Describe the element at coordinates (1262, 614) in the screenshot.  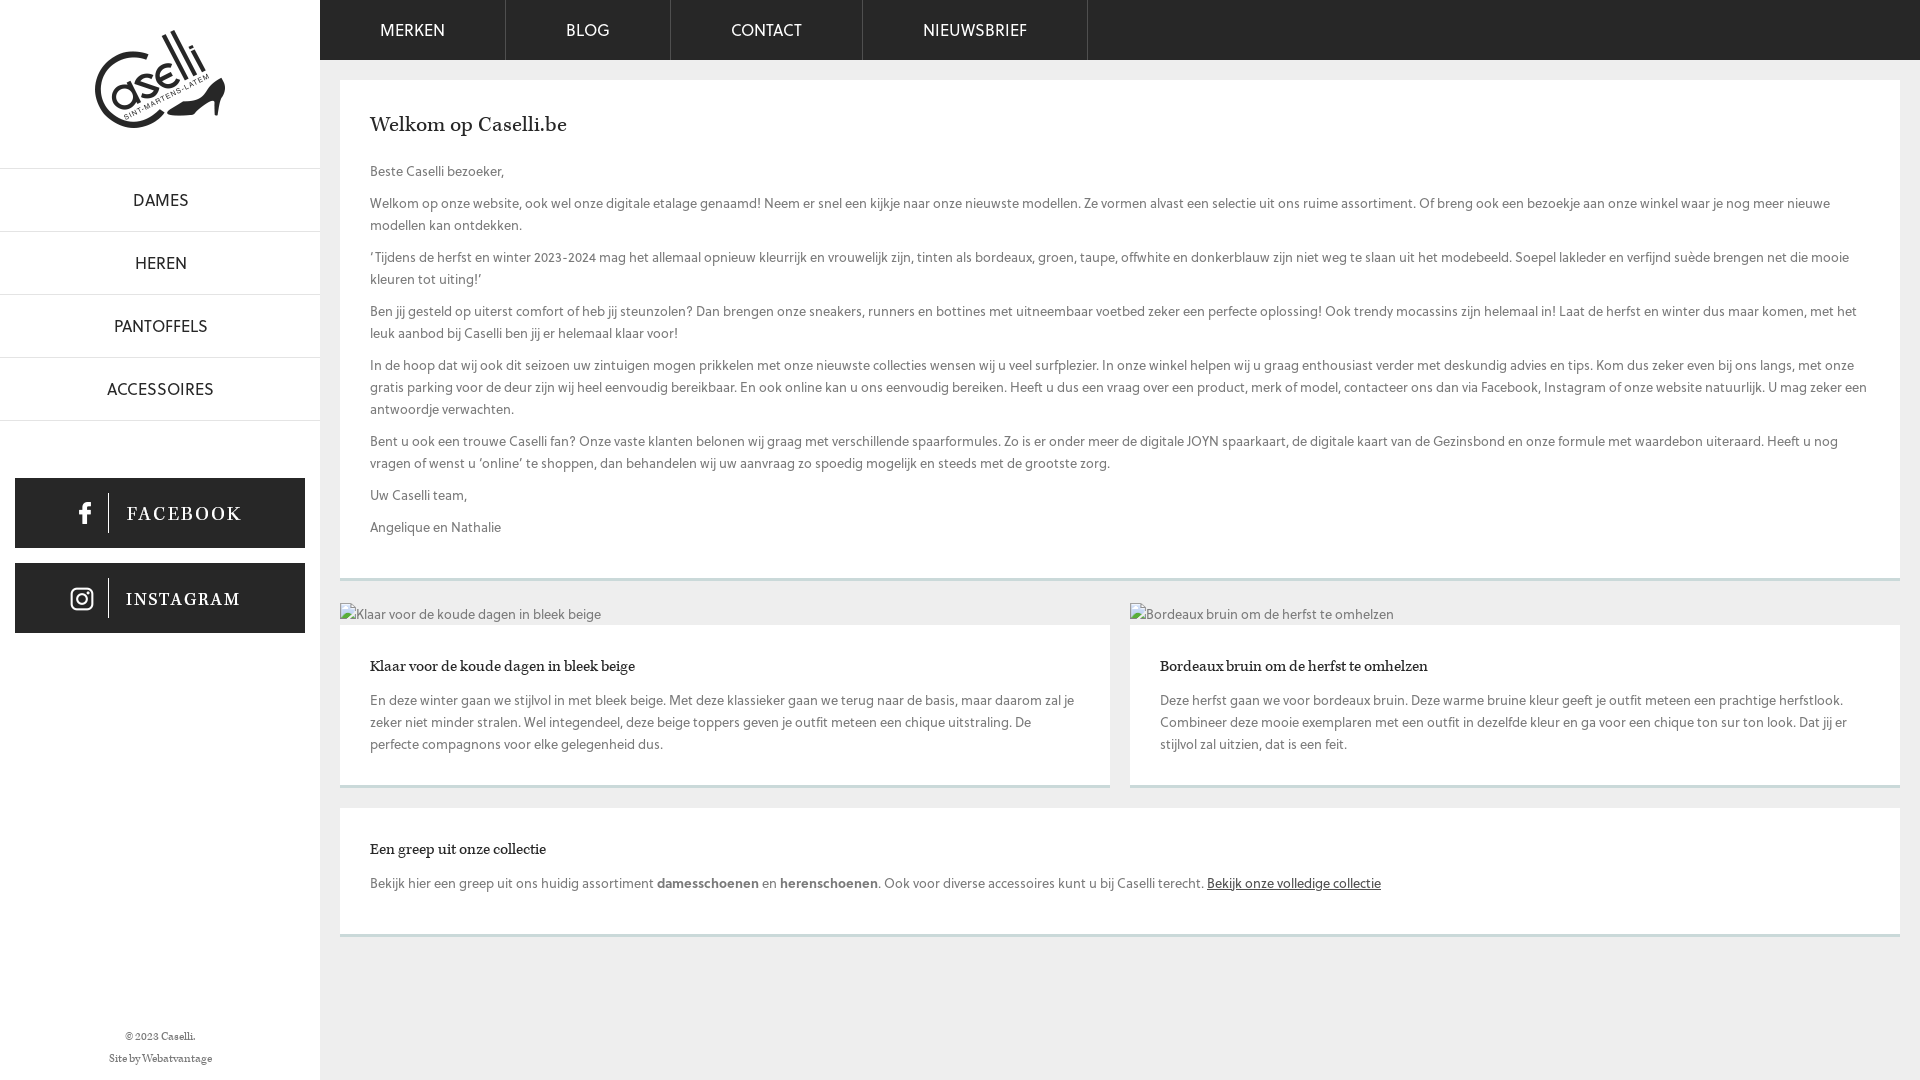
I see `Bordeaux bruin om de herfst te omhelzen ` at that location.